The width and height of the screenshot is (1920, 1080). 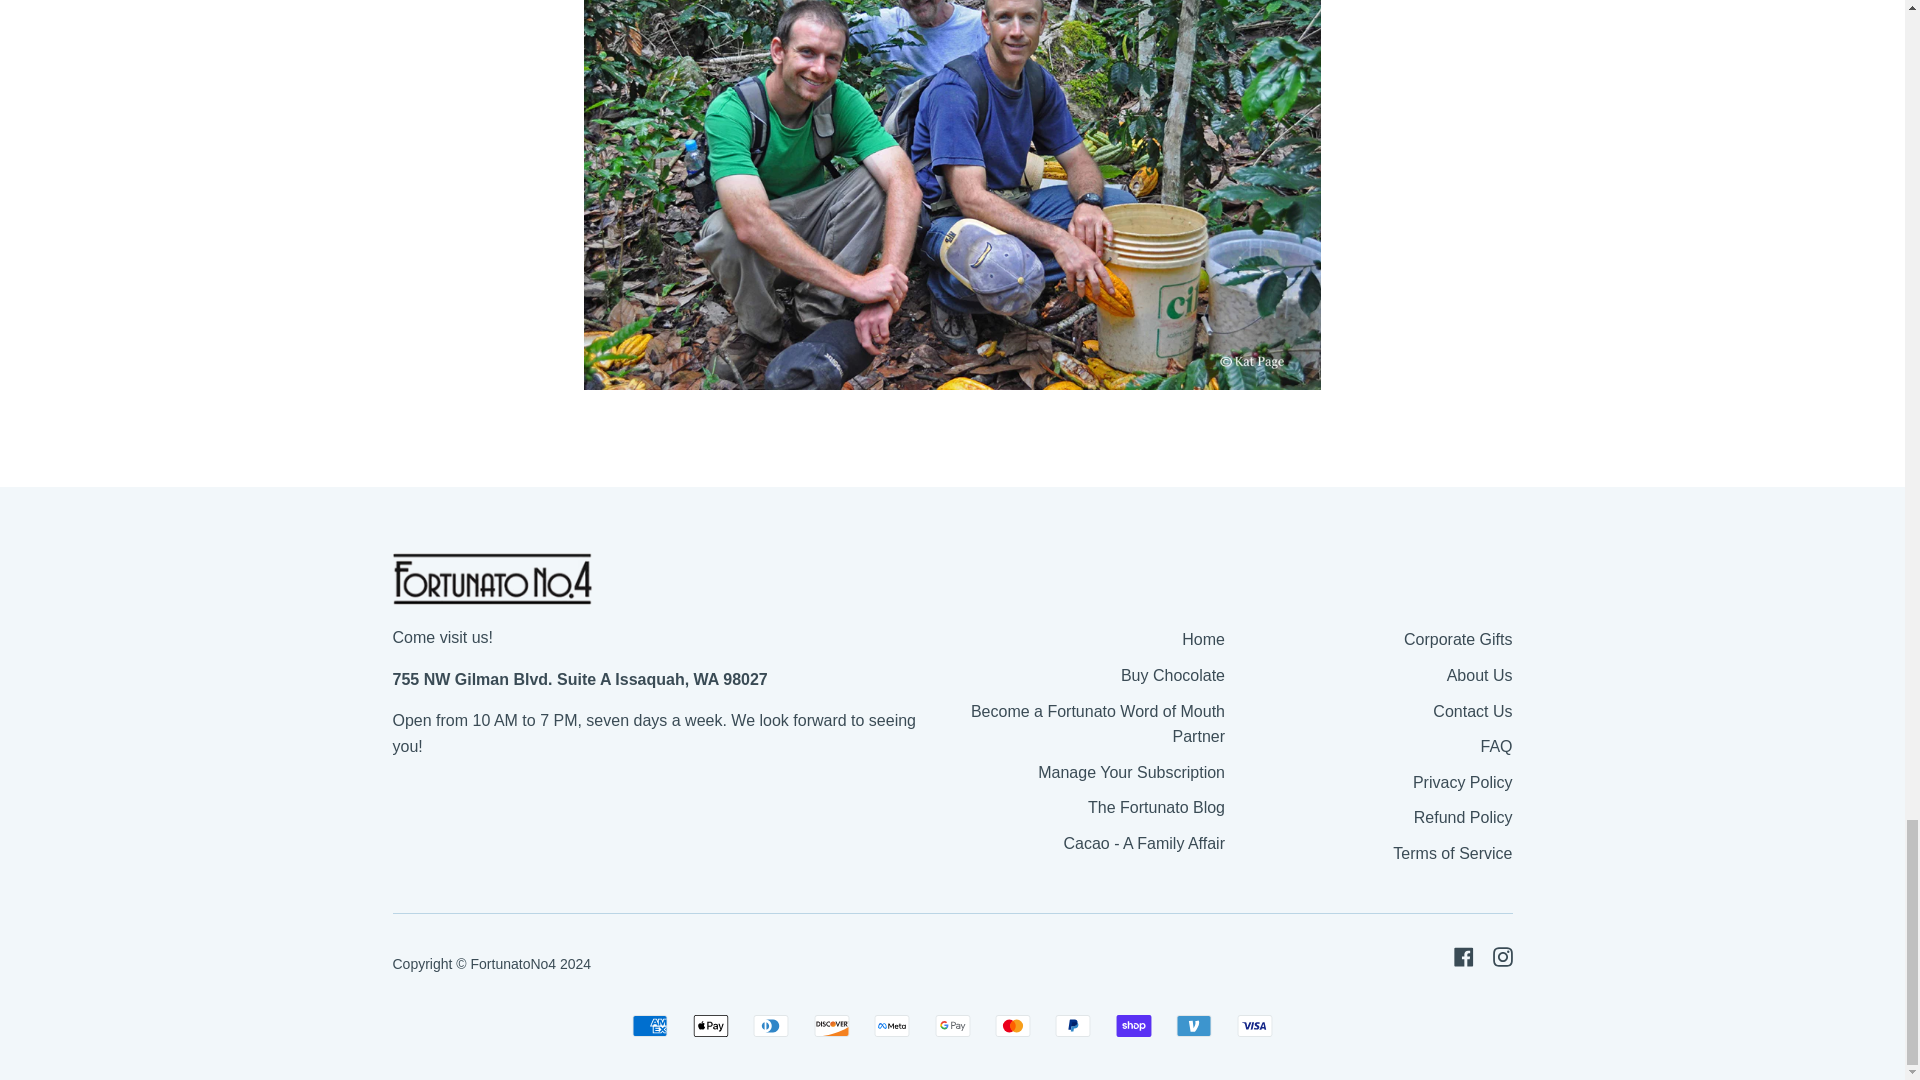 I want to click on Diners Club, so click(x=770, y=1026).